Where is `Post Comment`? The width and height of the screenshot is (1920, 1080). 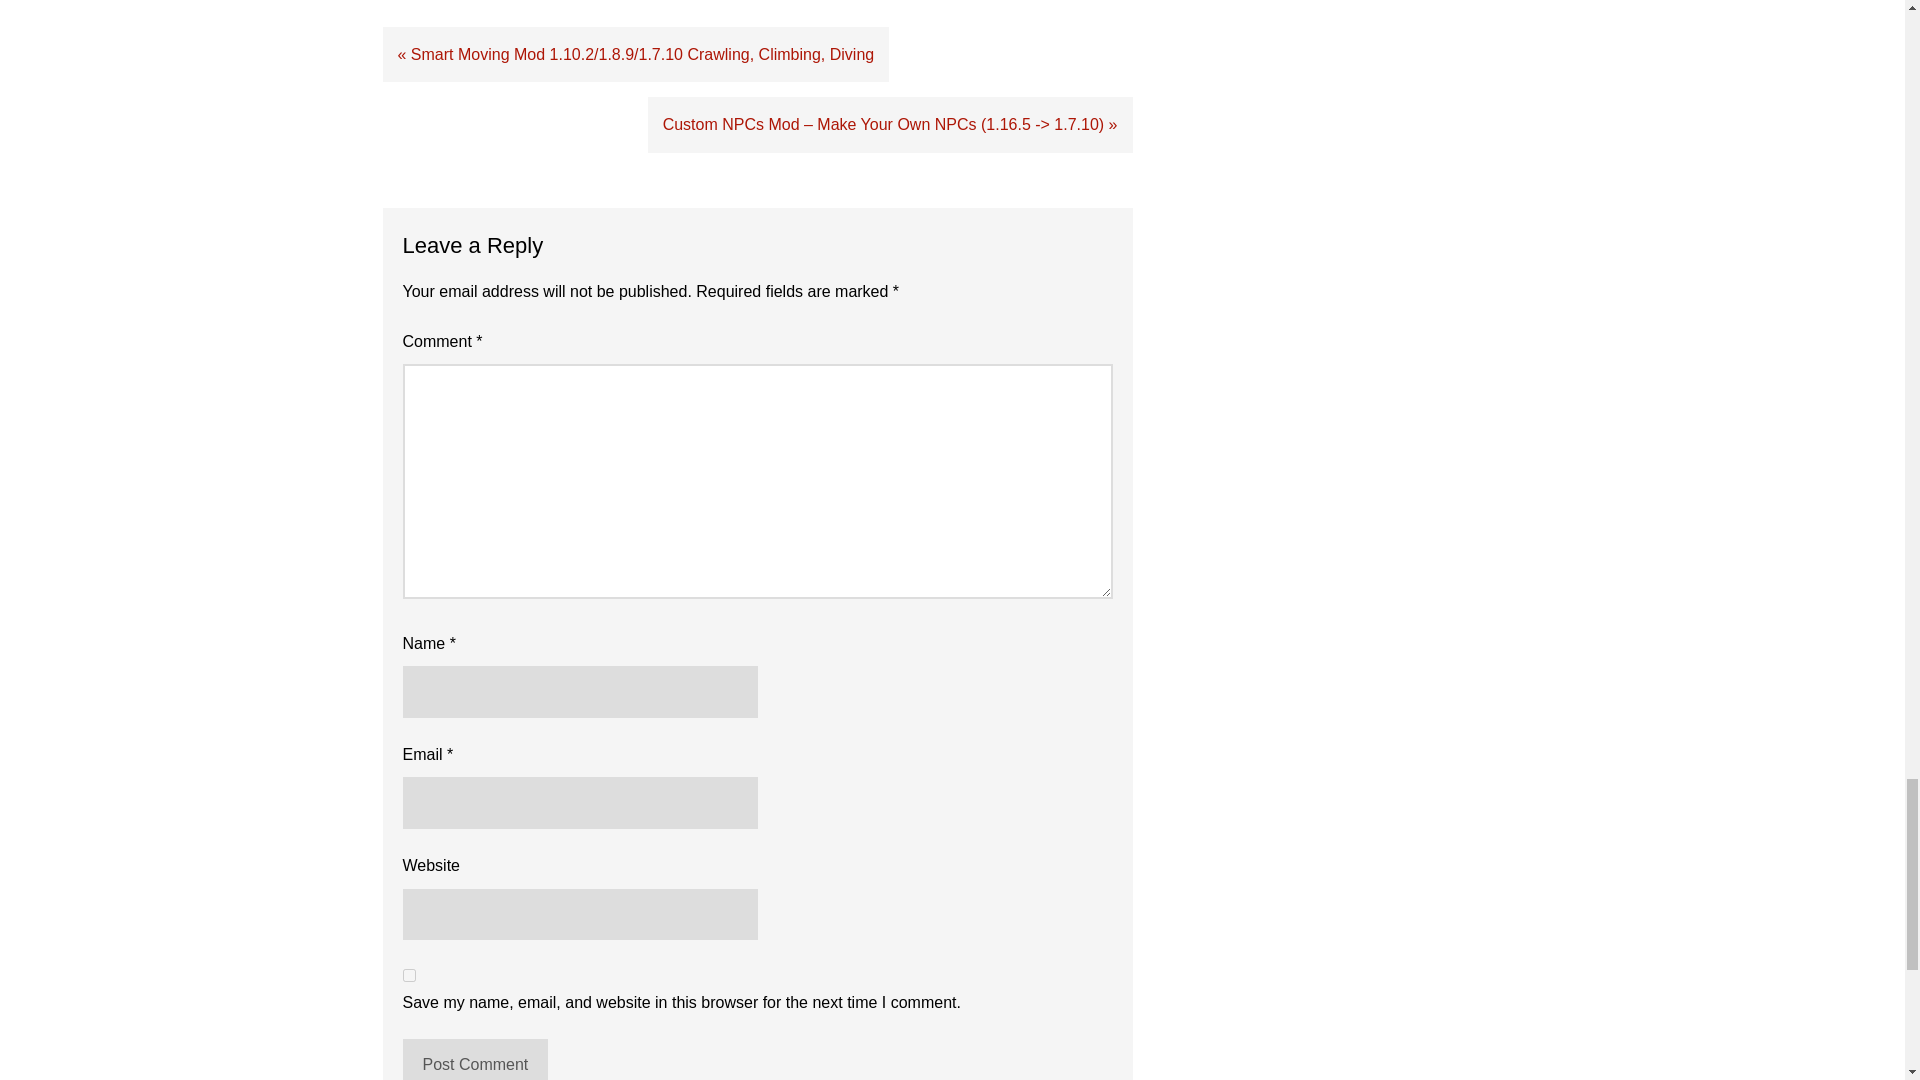 Post Comment is located at coordinates (474, 1059).